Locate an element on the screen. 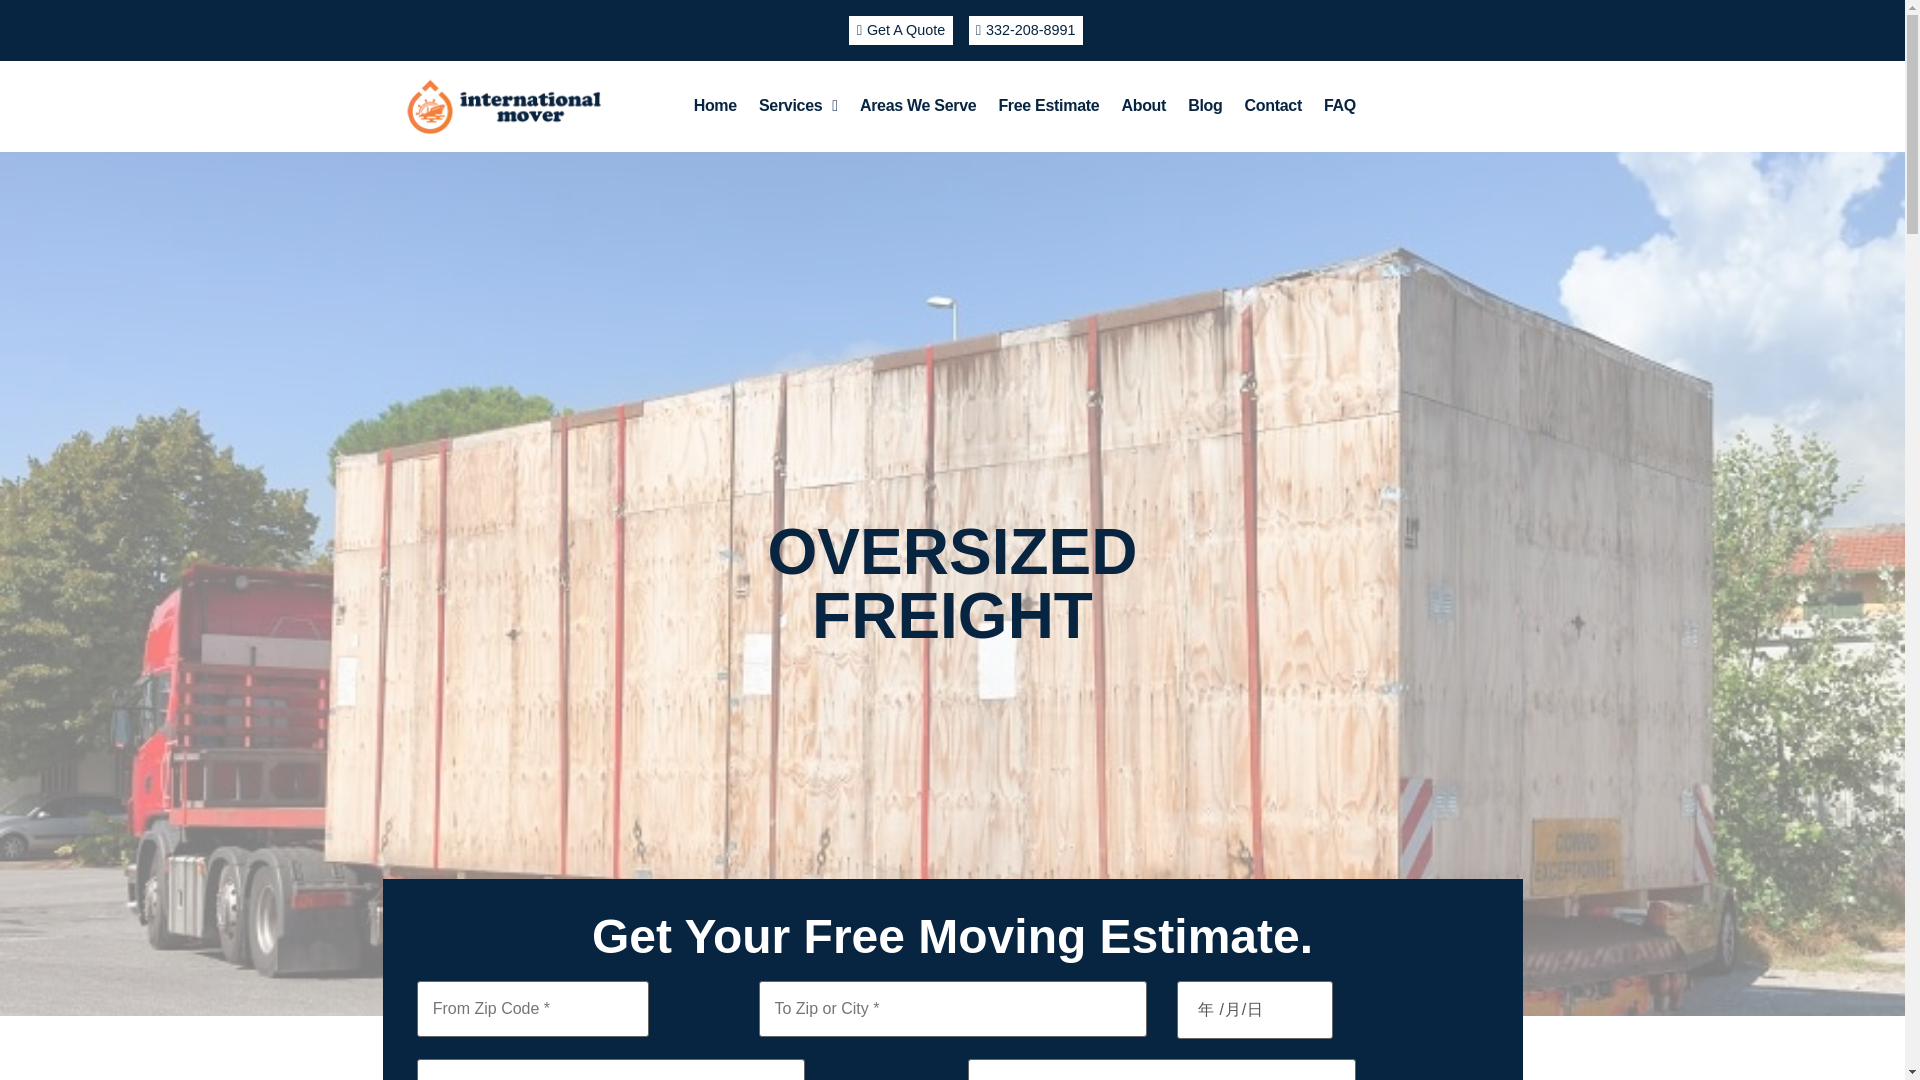 The width and height of the screenshot is (1920, 1080). About is located at coordinates (1142, 105).